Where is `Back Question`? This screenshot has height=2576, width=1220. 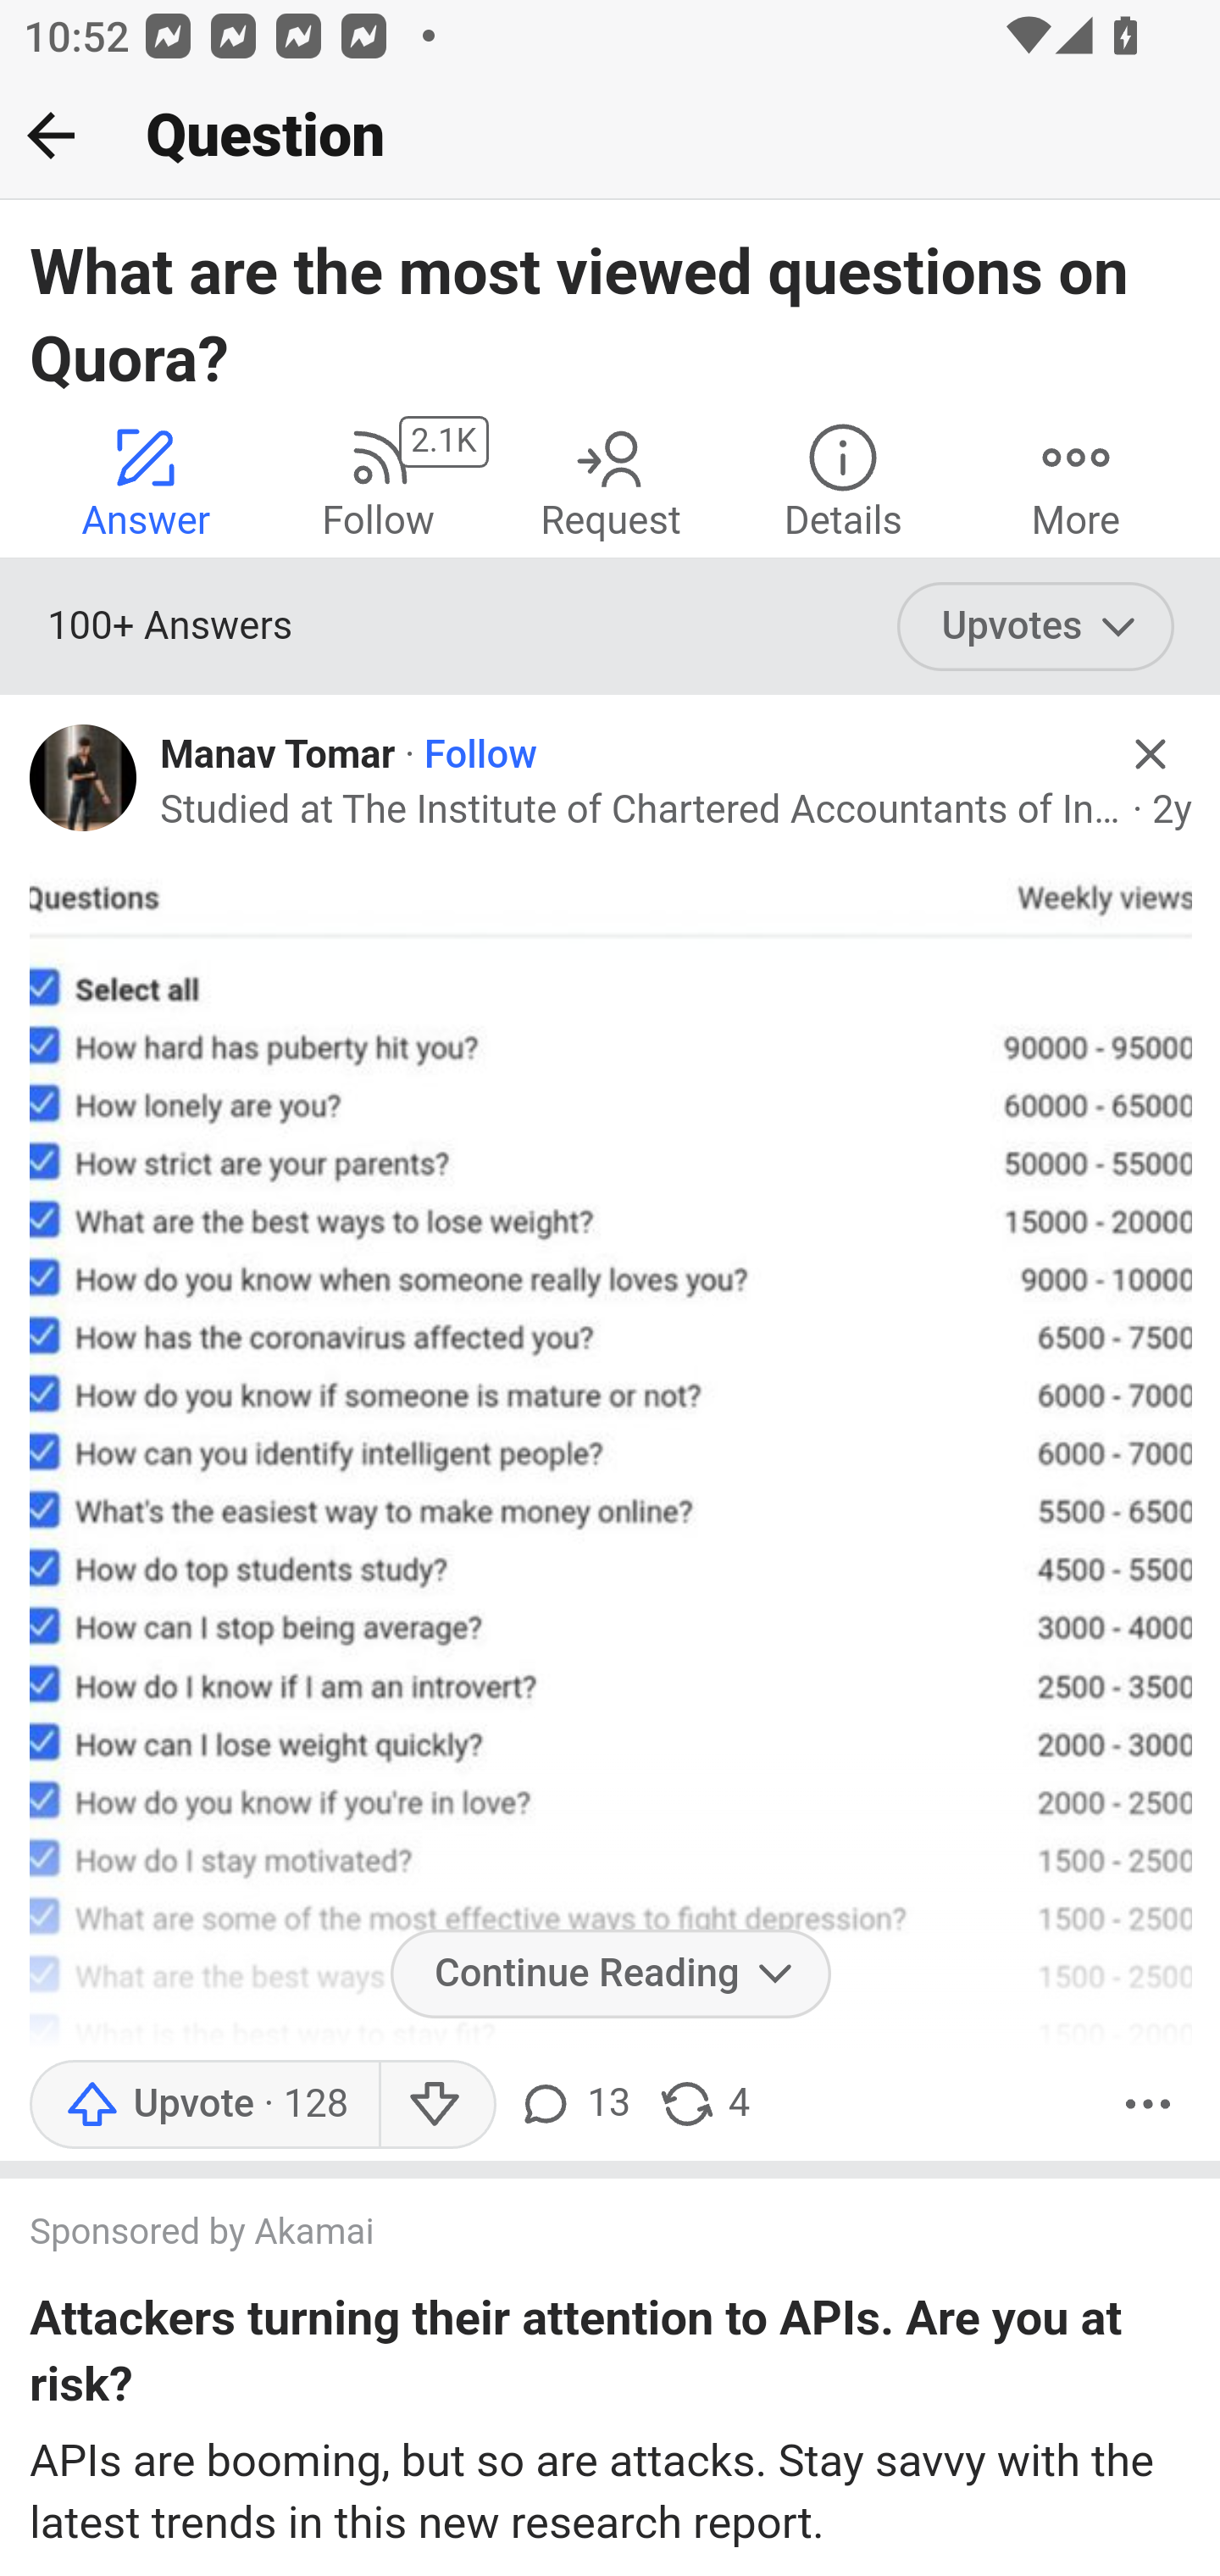 Back Question is located at coordinates (610, 136).